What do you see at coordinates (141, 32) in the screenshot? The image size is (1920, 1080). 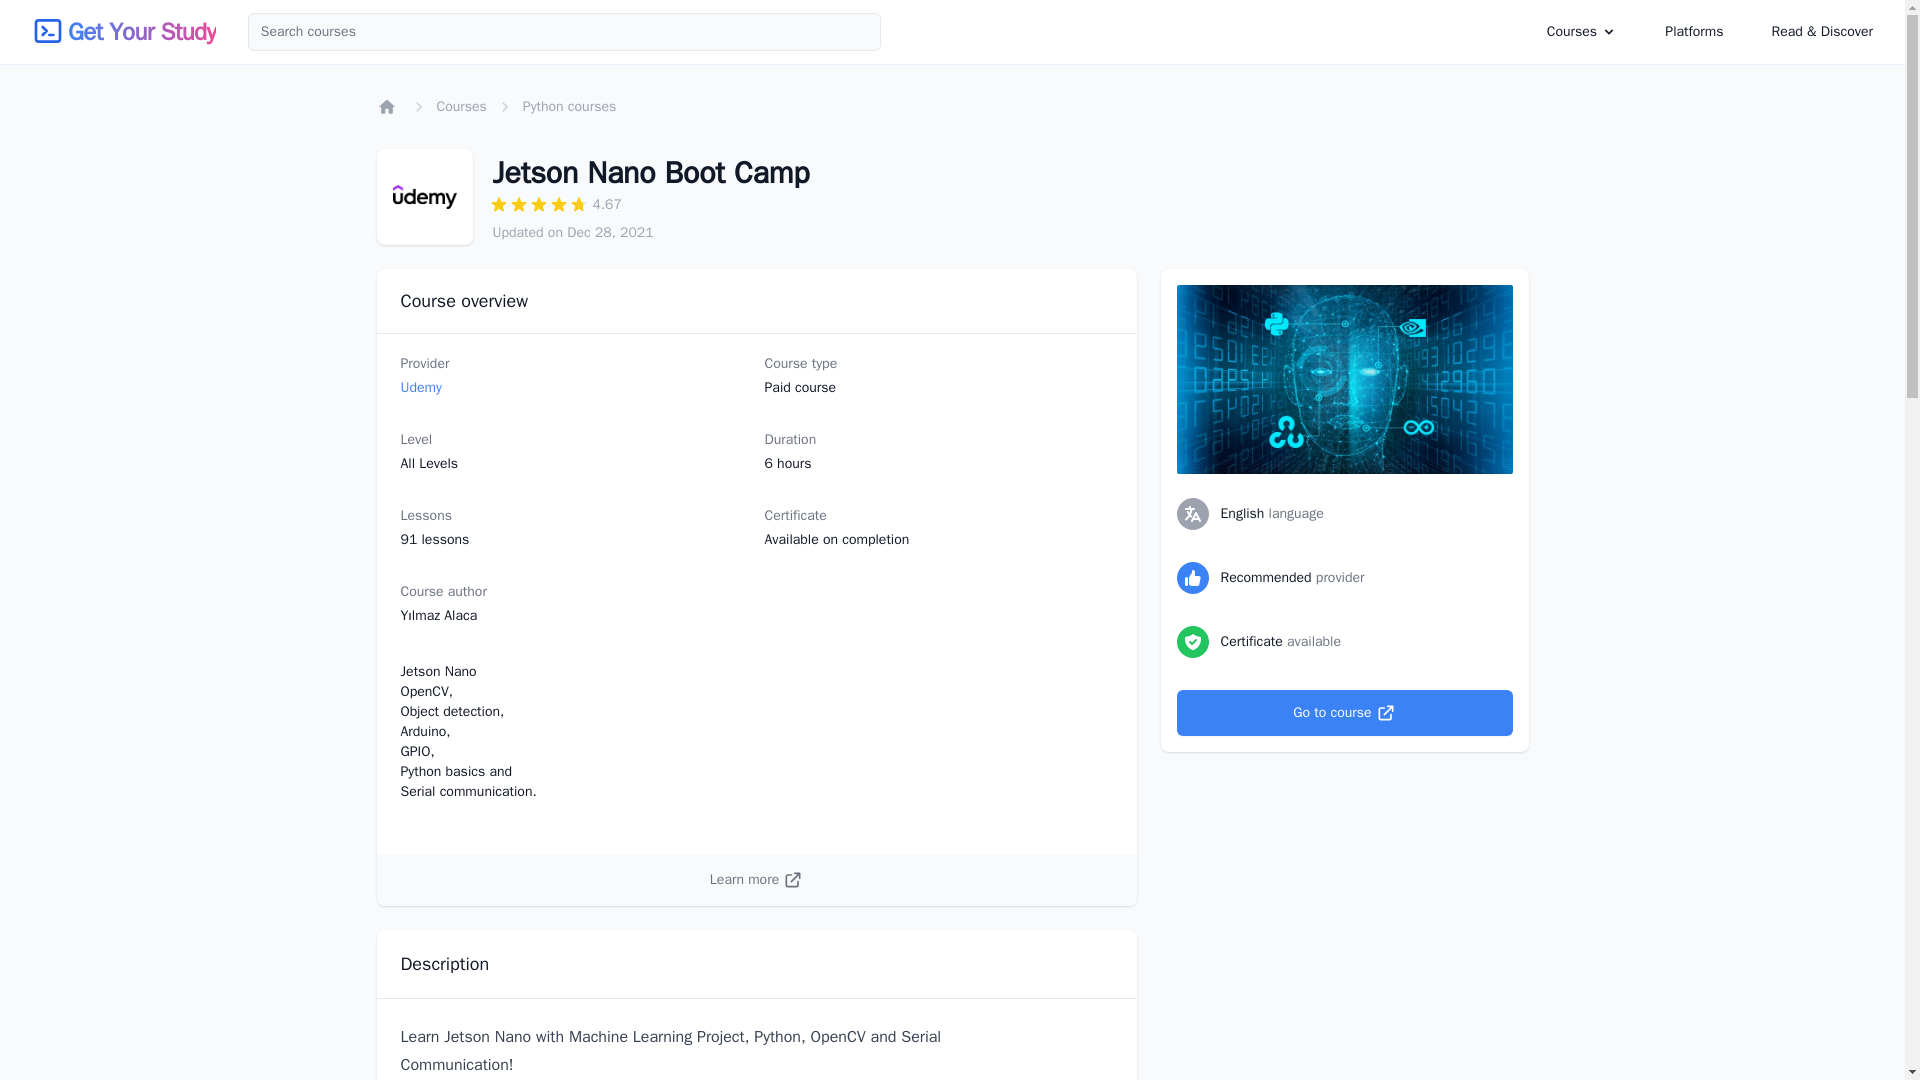 I see `Get Your Study` at bounding box center [141, 32].